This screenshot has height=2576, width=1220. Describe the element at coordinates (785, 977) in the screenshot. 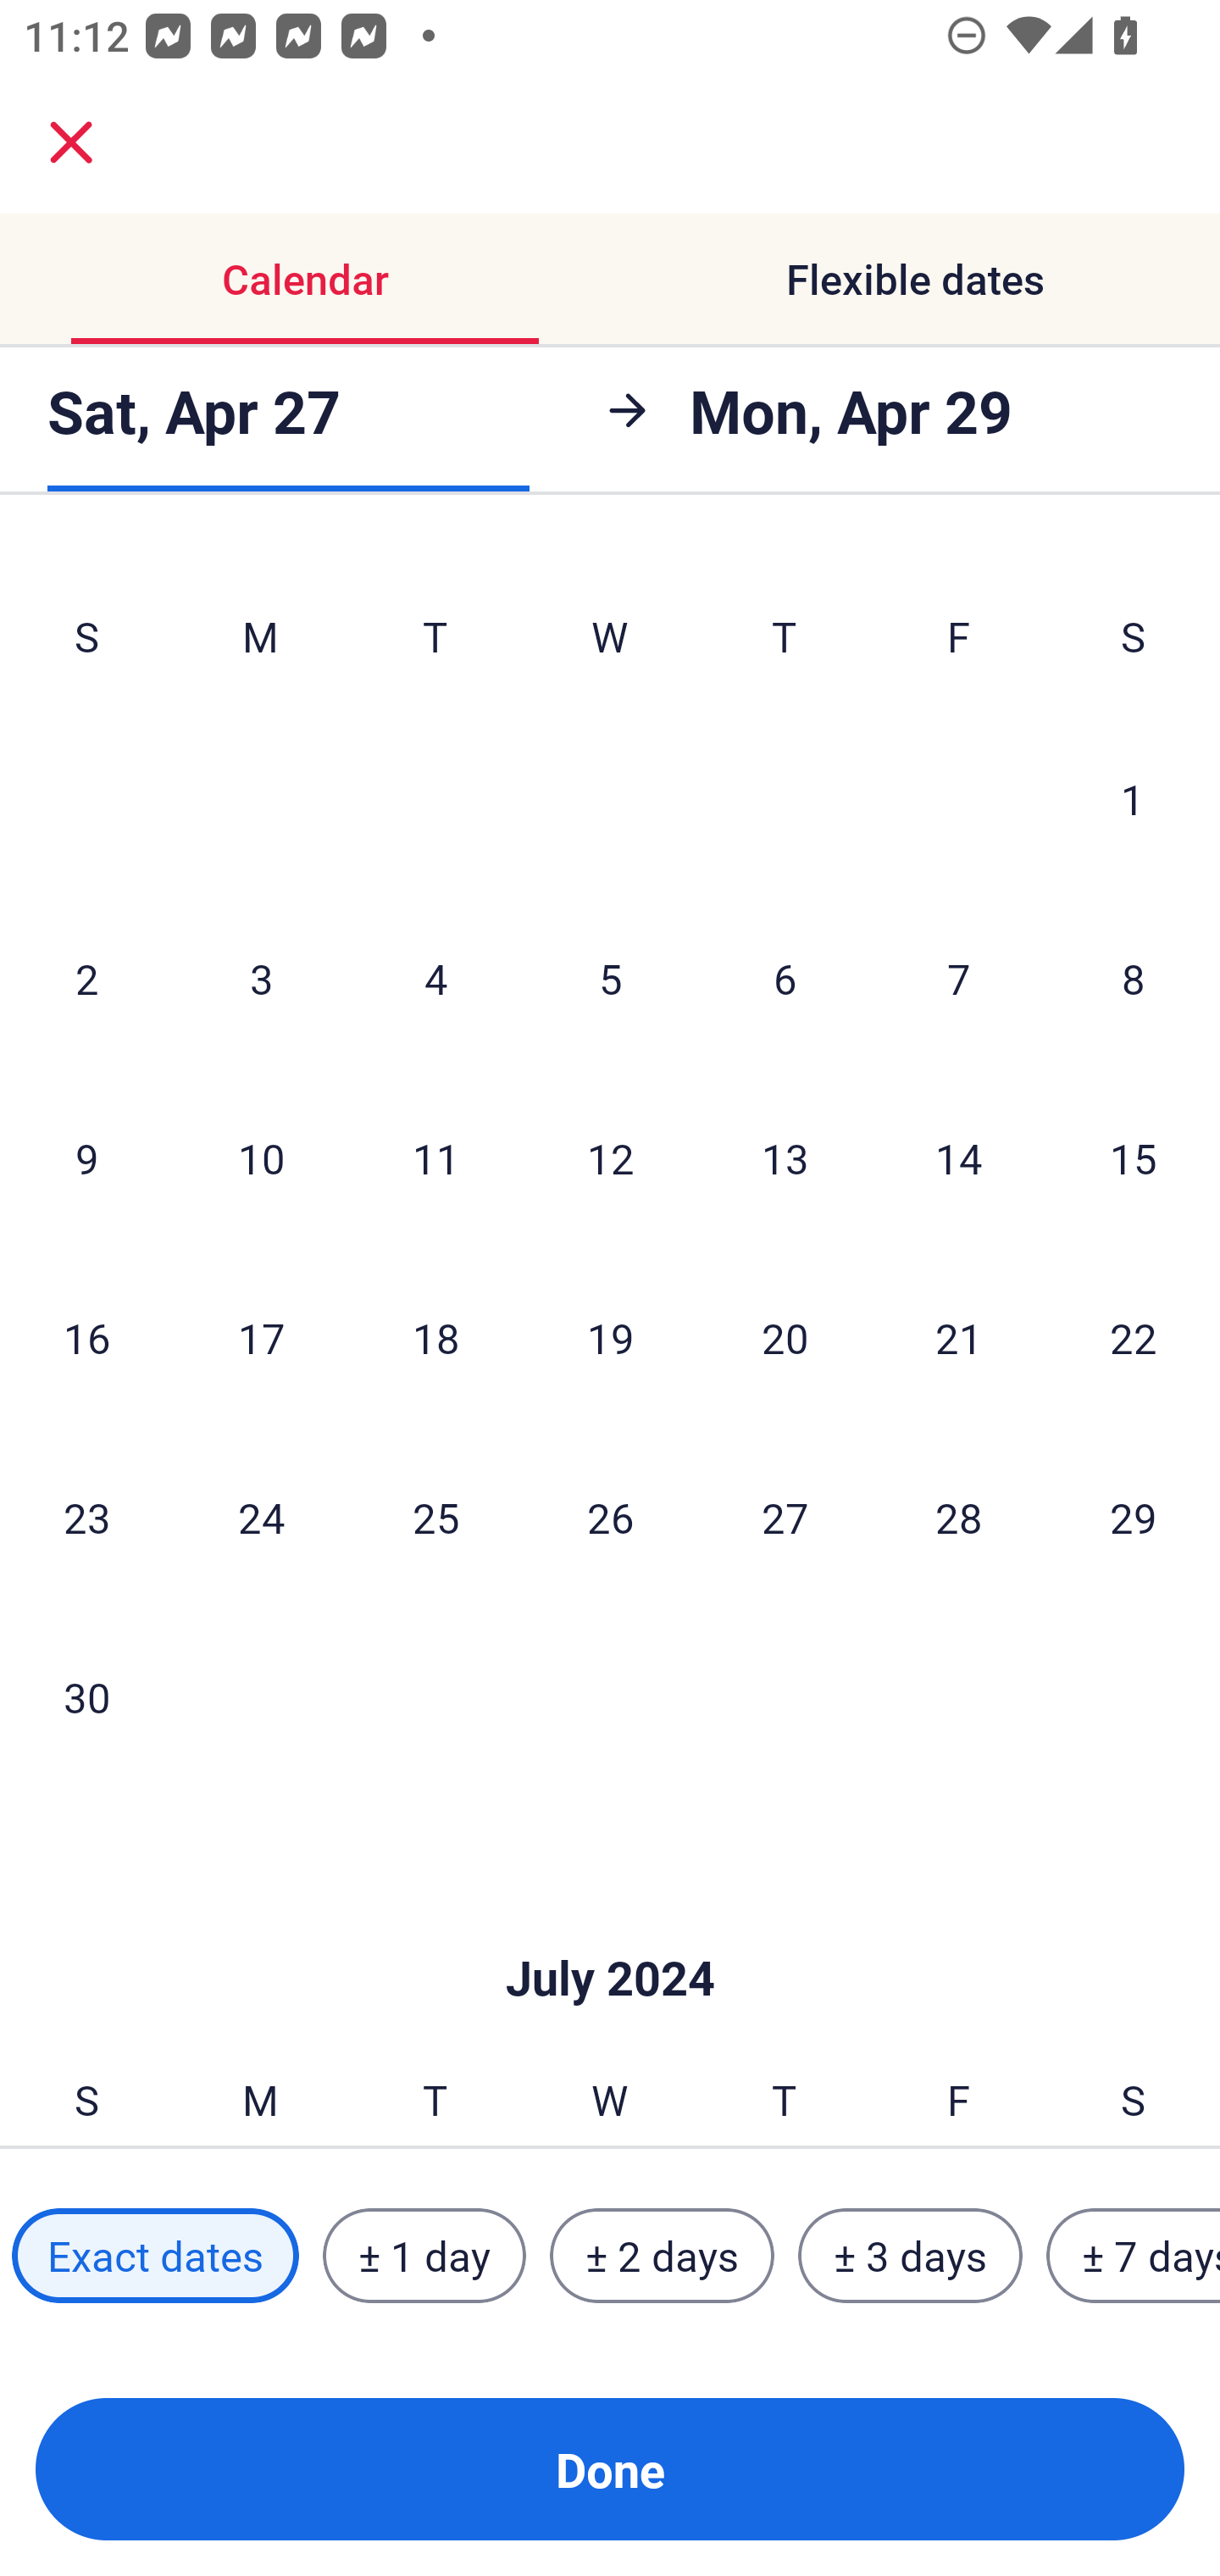

I see `6 Thursday, June 6, 2024` at that location.